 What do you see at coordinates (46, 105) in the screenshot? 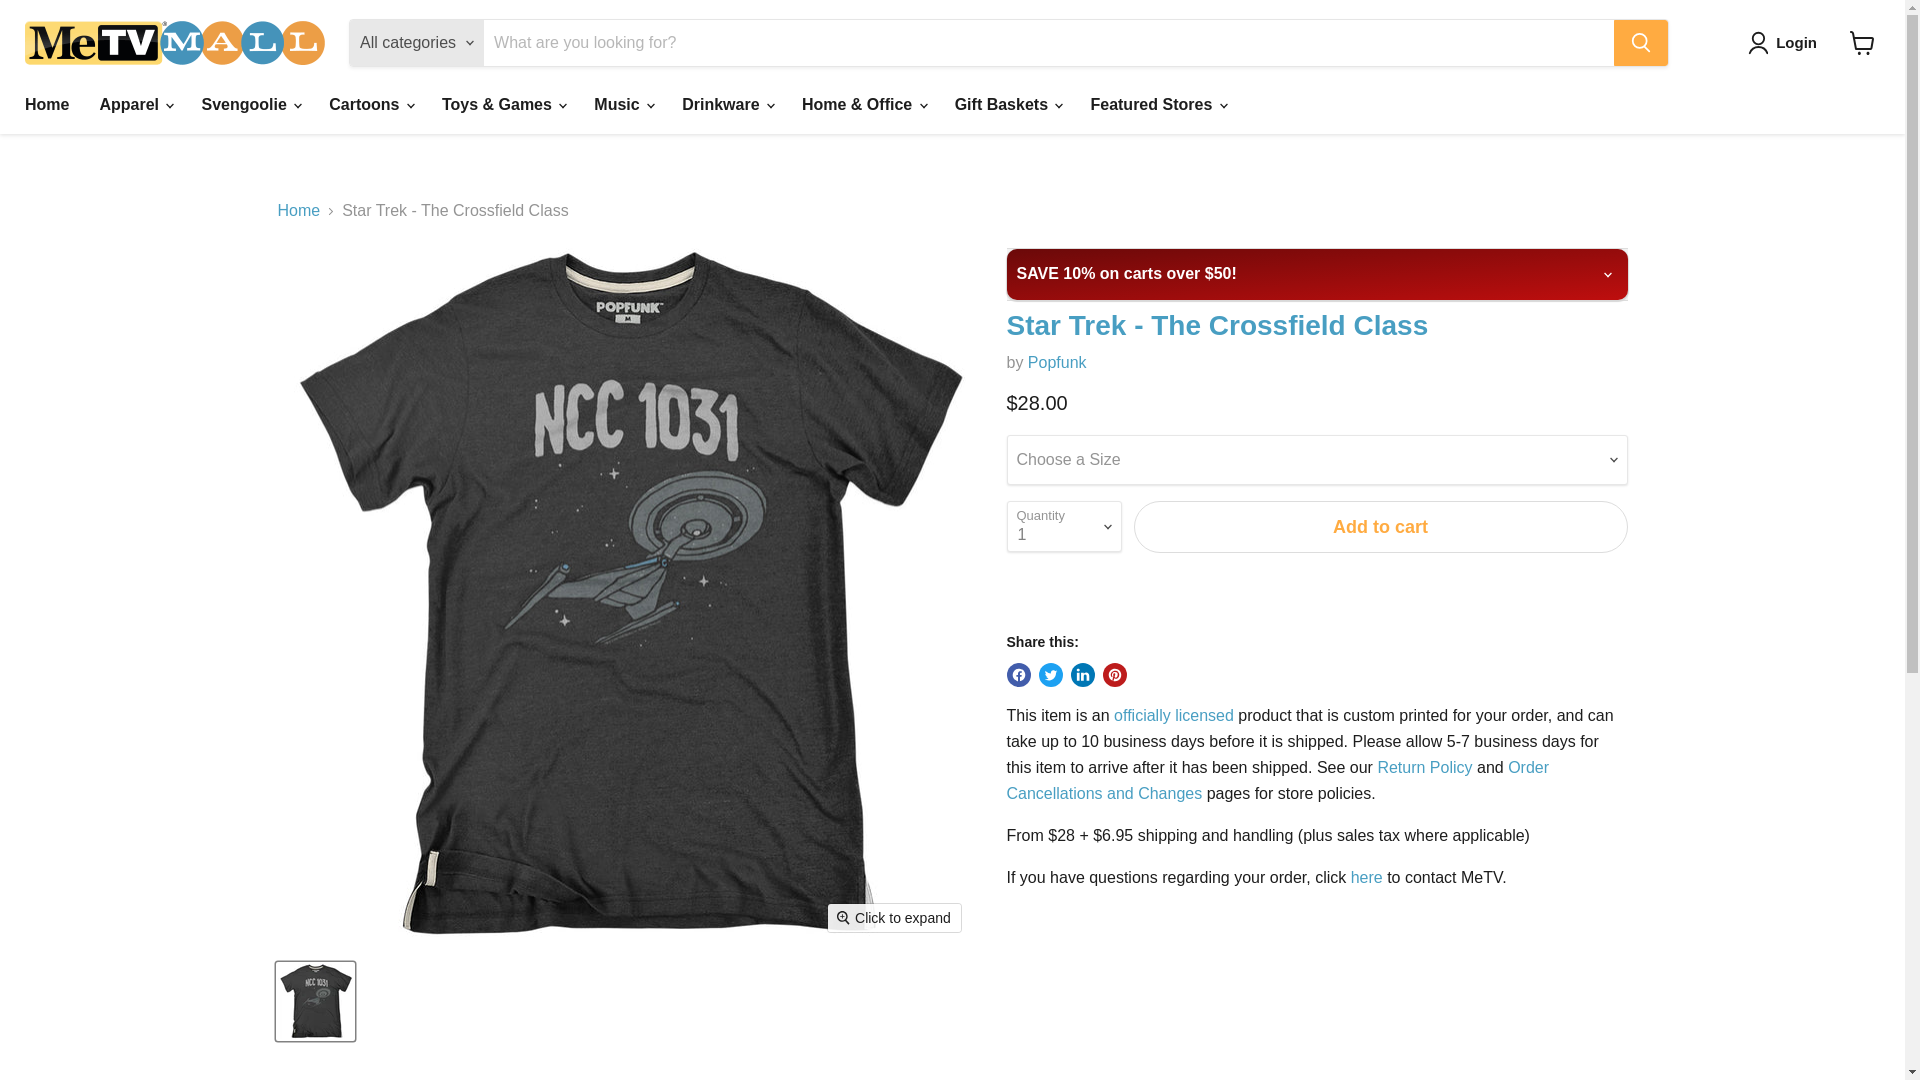
I see `Home` at bounding box center [46, 105].